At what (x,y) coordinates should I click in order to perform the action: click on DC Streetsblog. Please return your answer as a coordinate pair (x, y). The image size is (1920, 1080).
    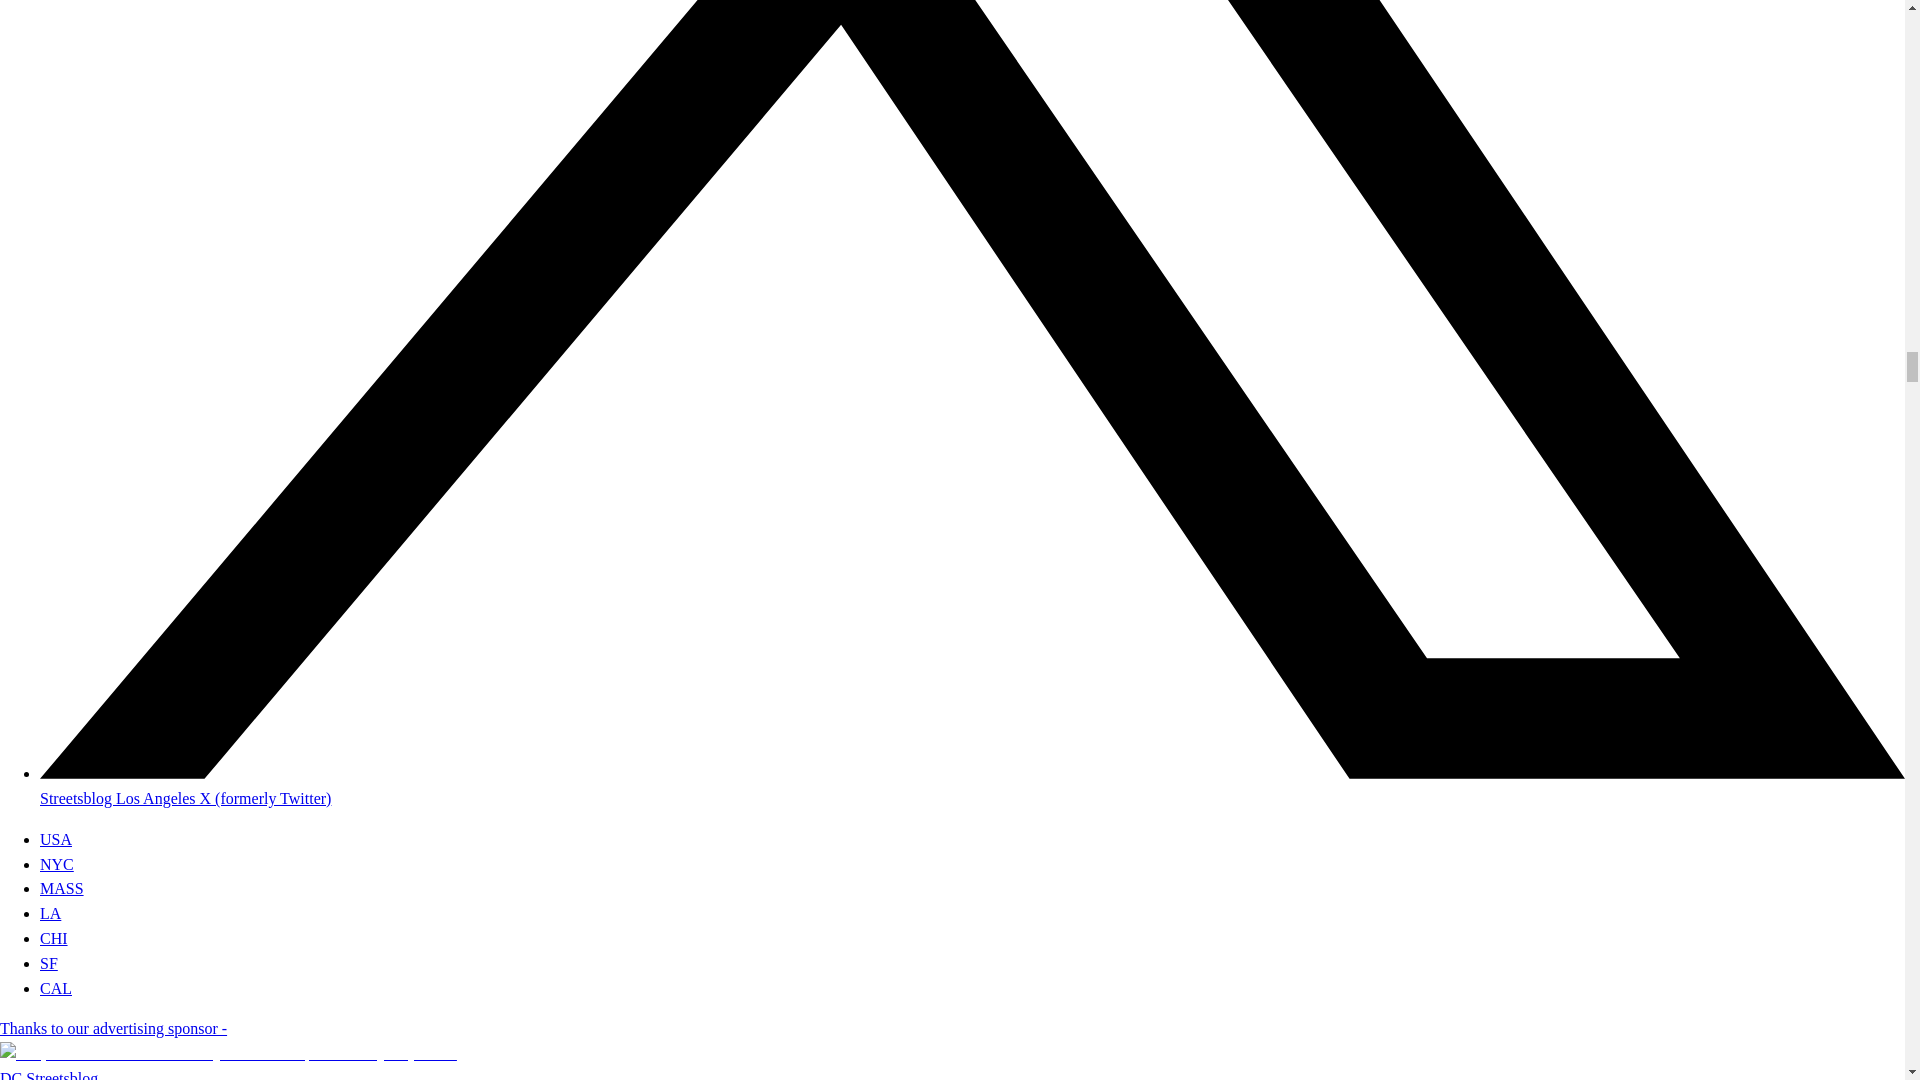
    Looking at the image, I should click on (48, 1075).